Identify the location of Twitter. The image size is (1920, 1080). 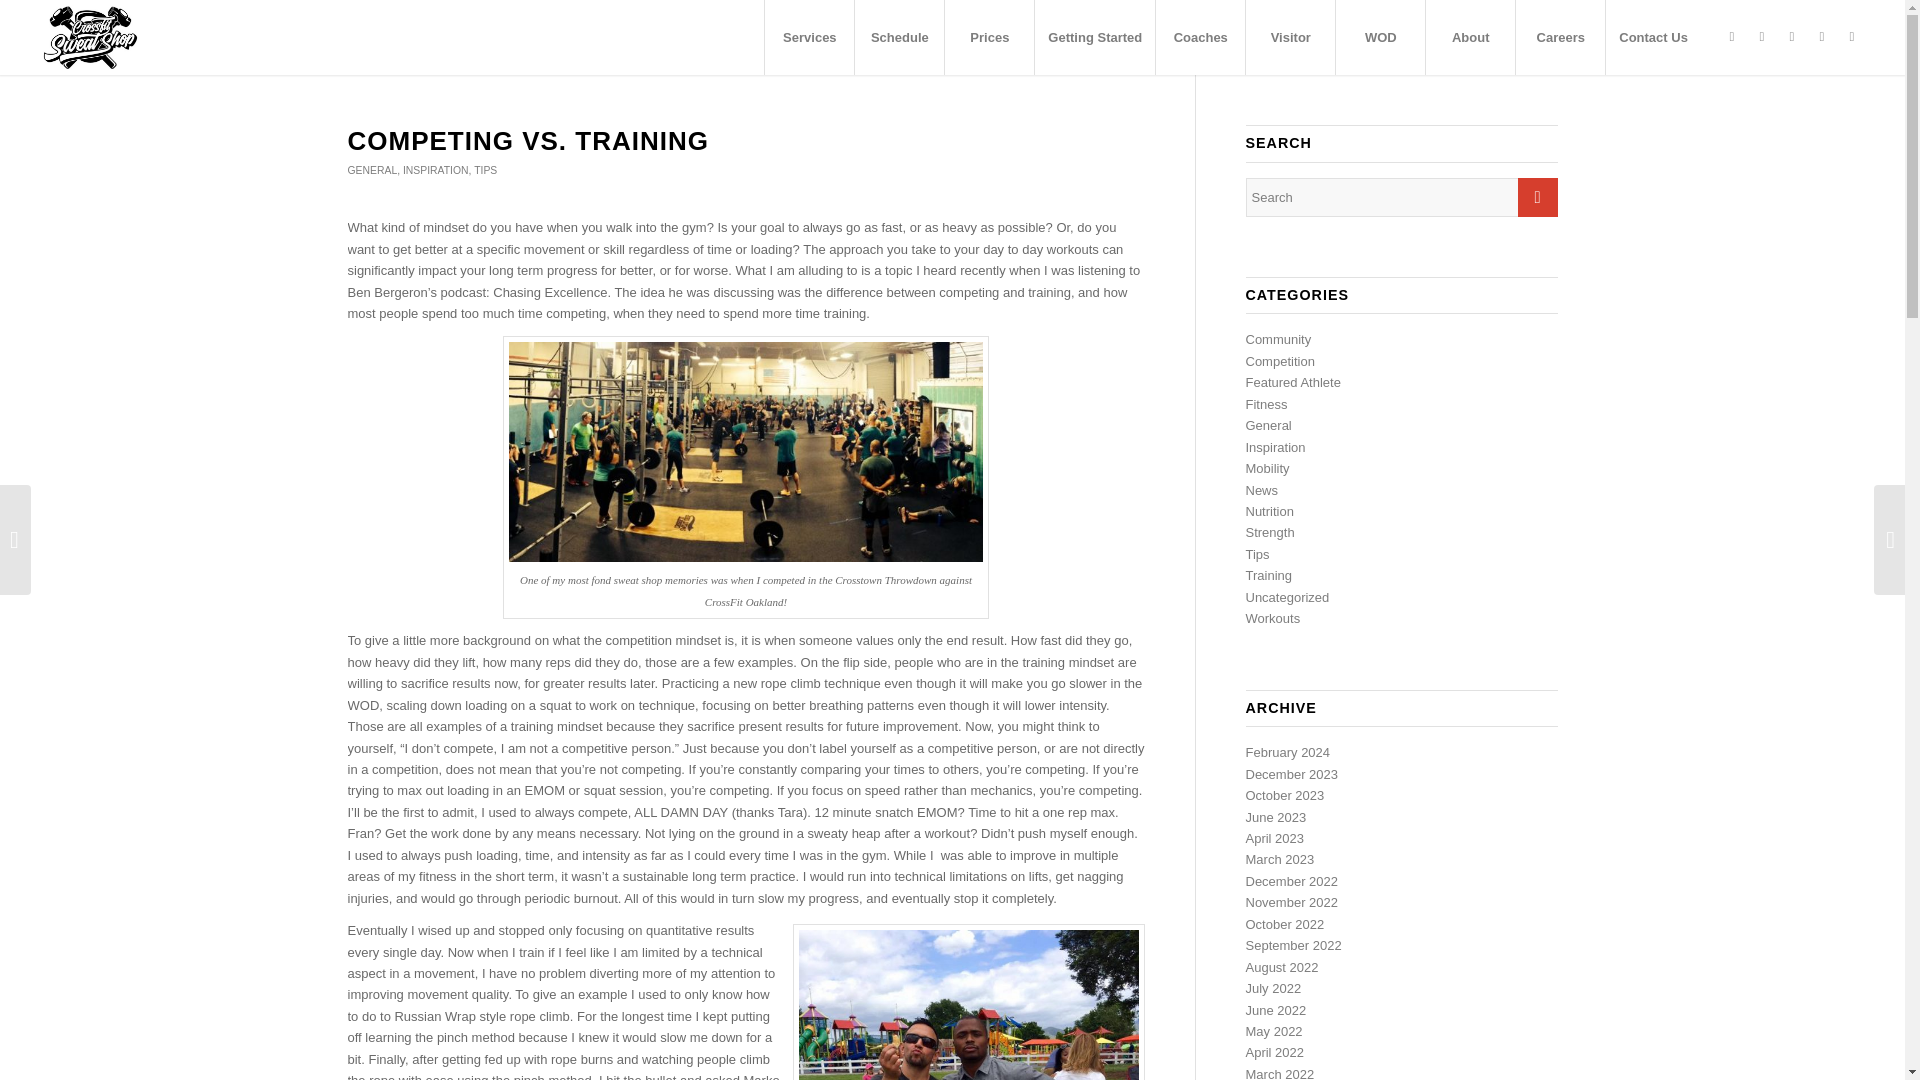
(1822, 36).